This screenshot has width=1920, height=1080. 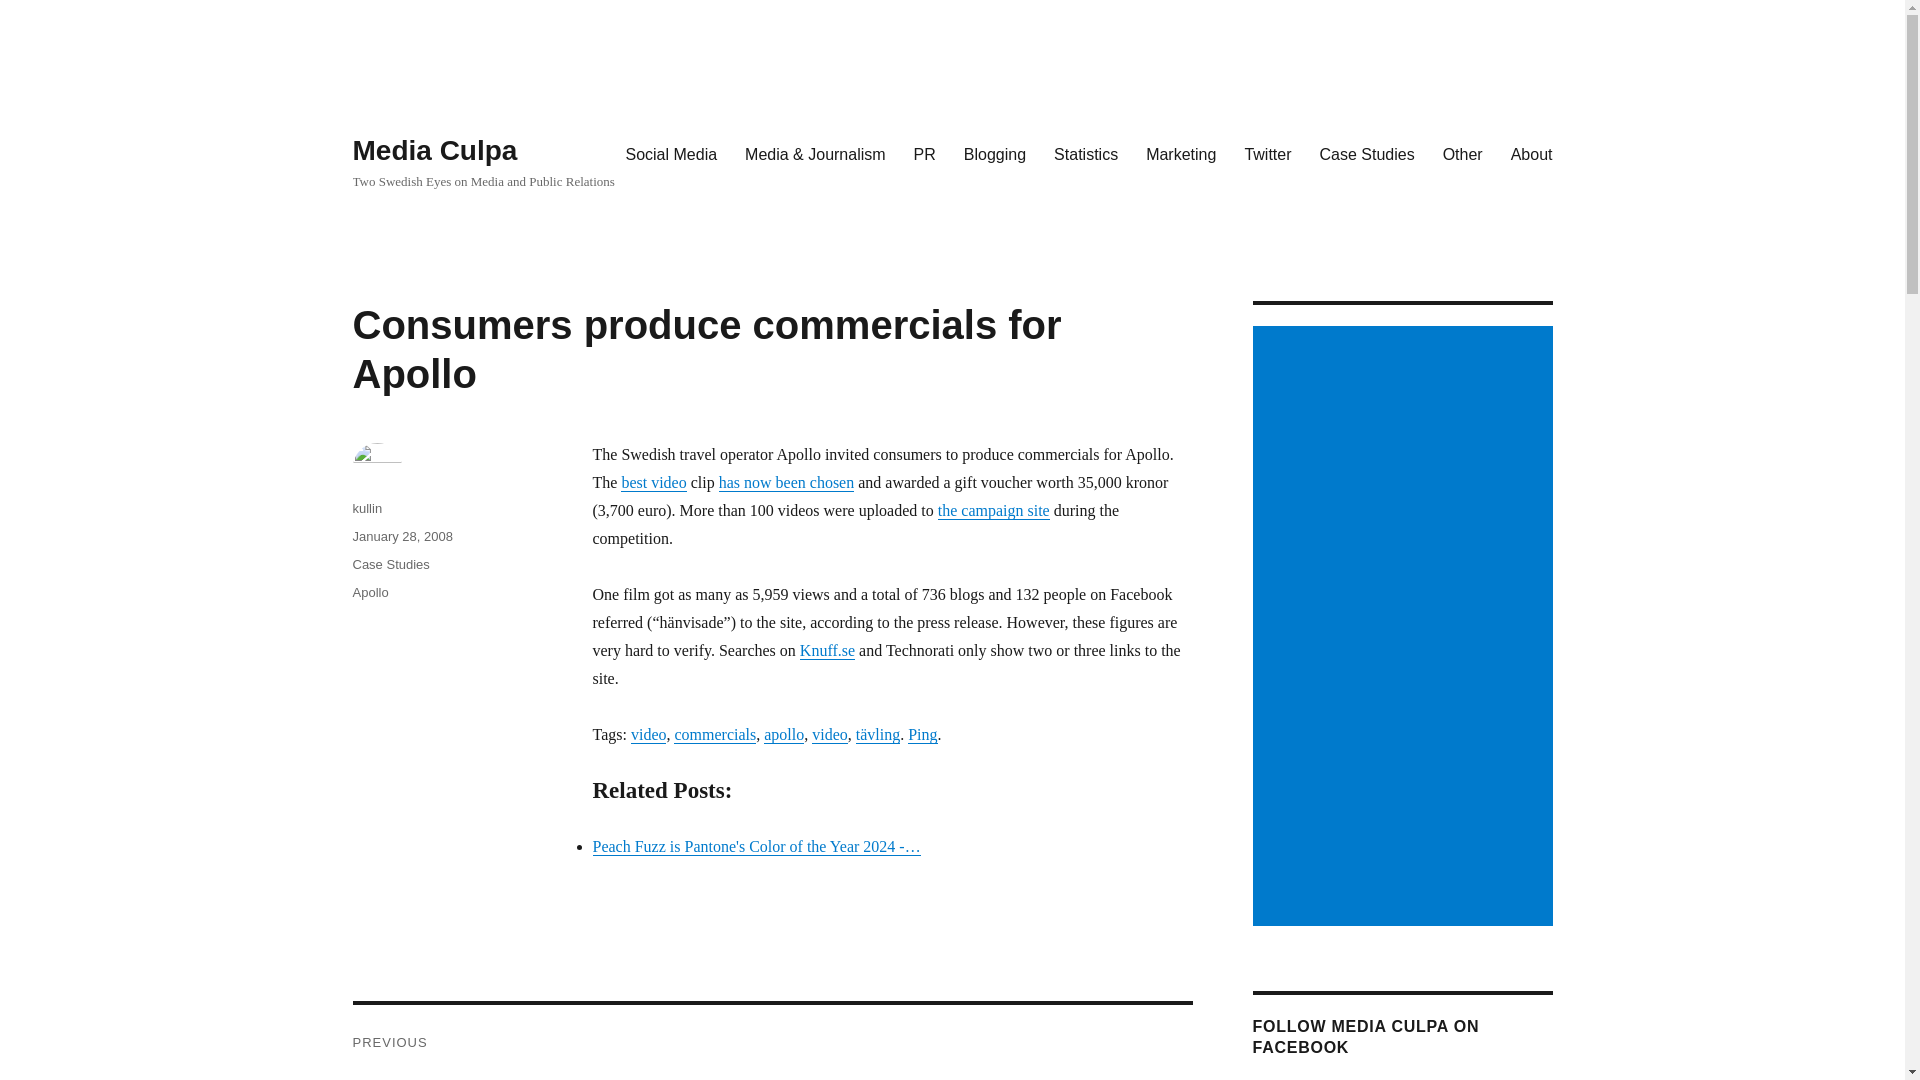 What do you see at coordinates (714, 734) in the screenshot?
I see `commercials` at bounding box center [714, 734].